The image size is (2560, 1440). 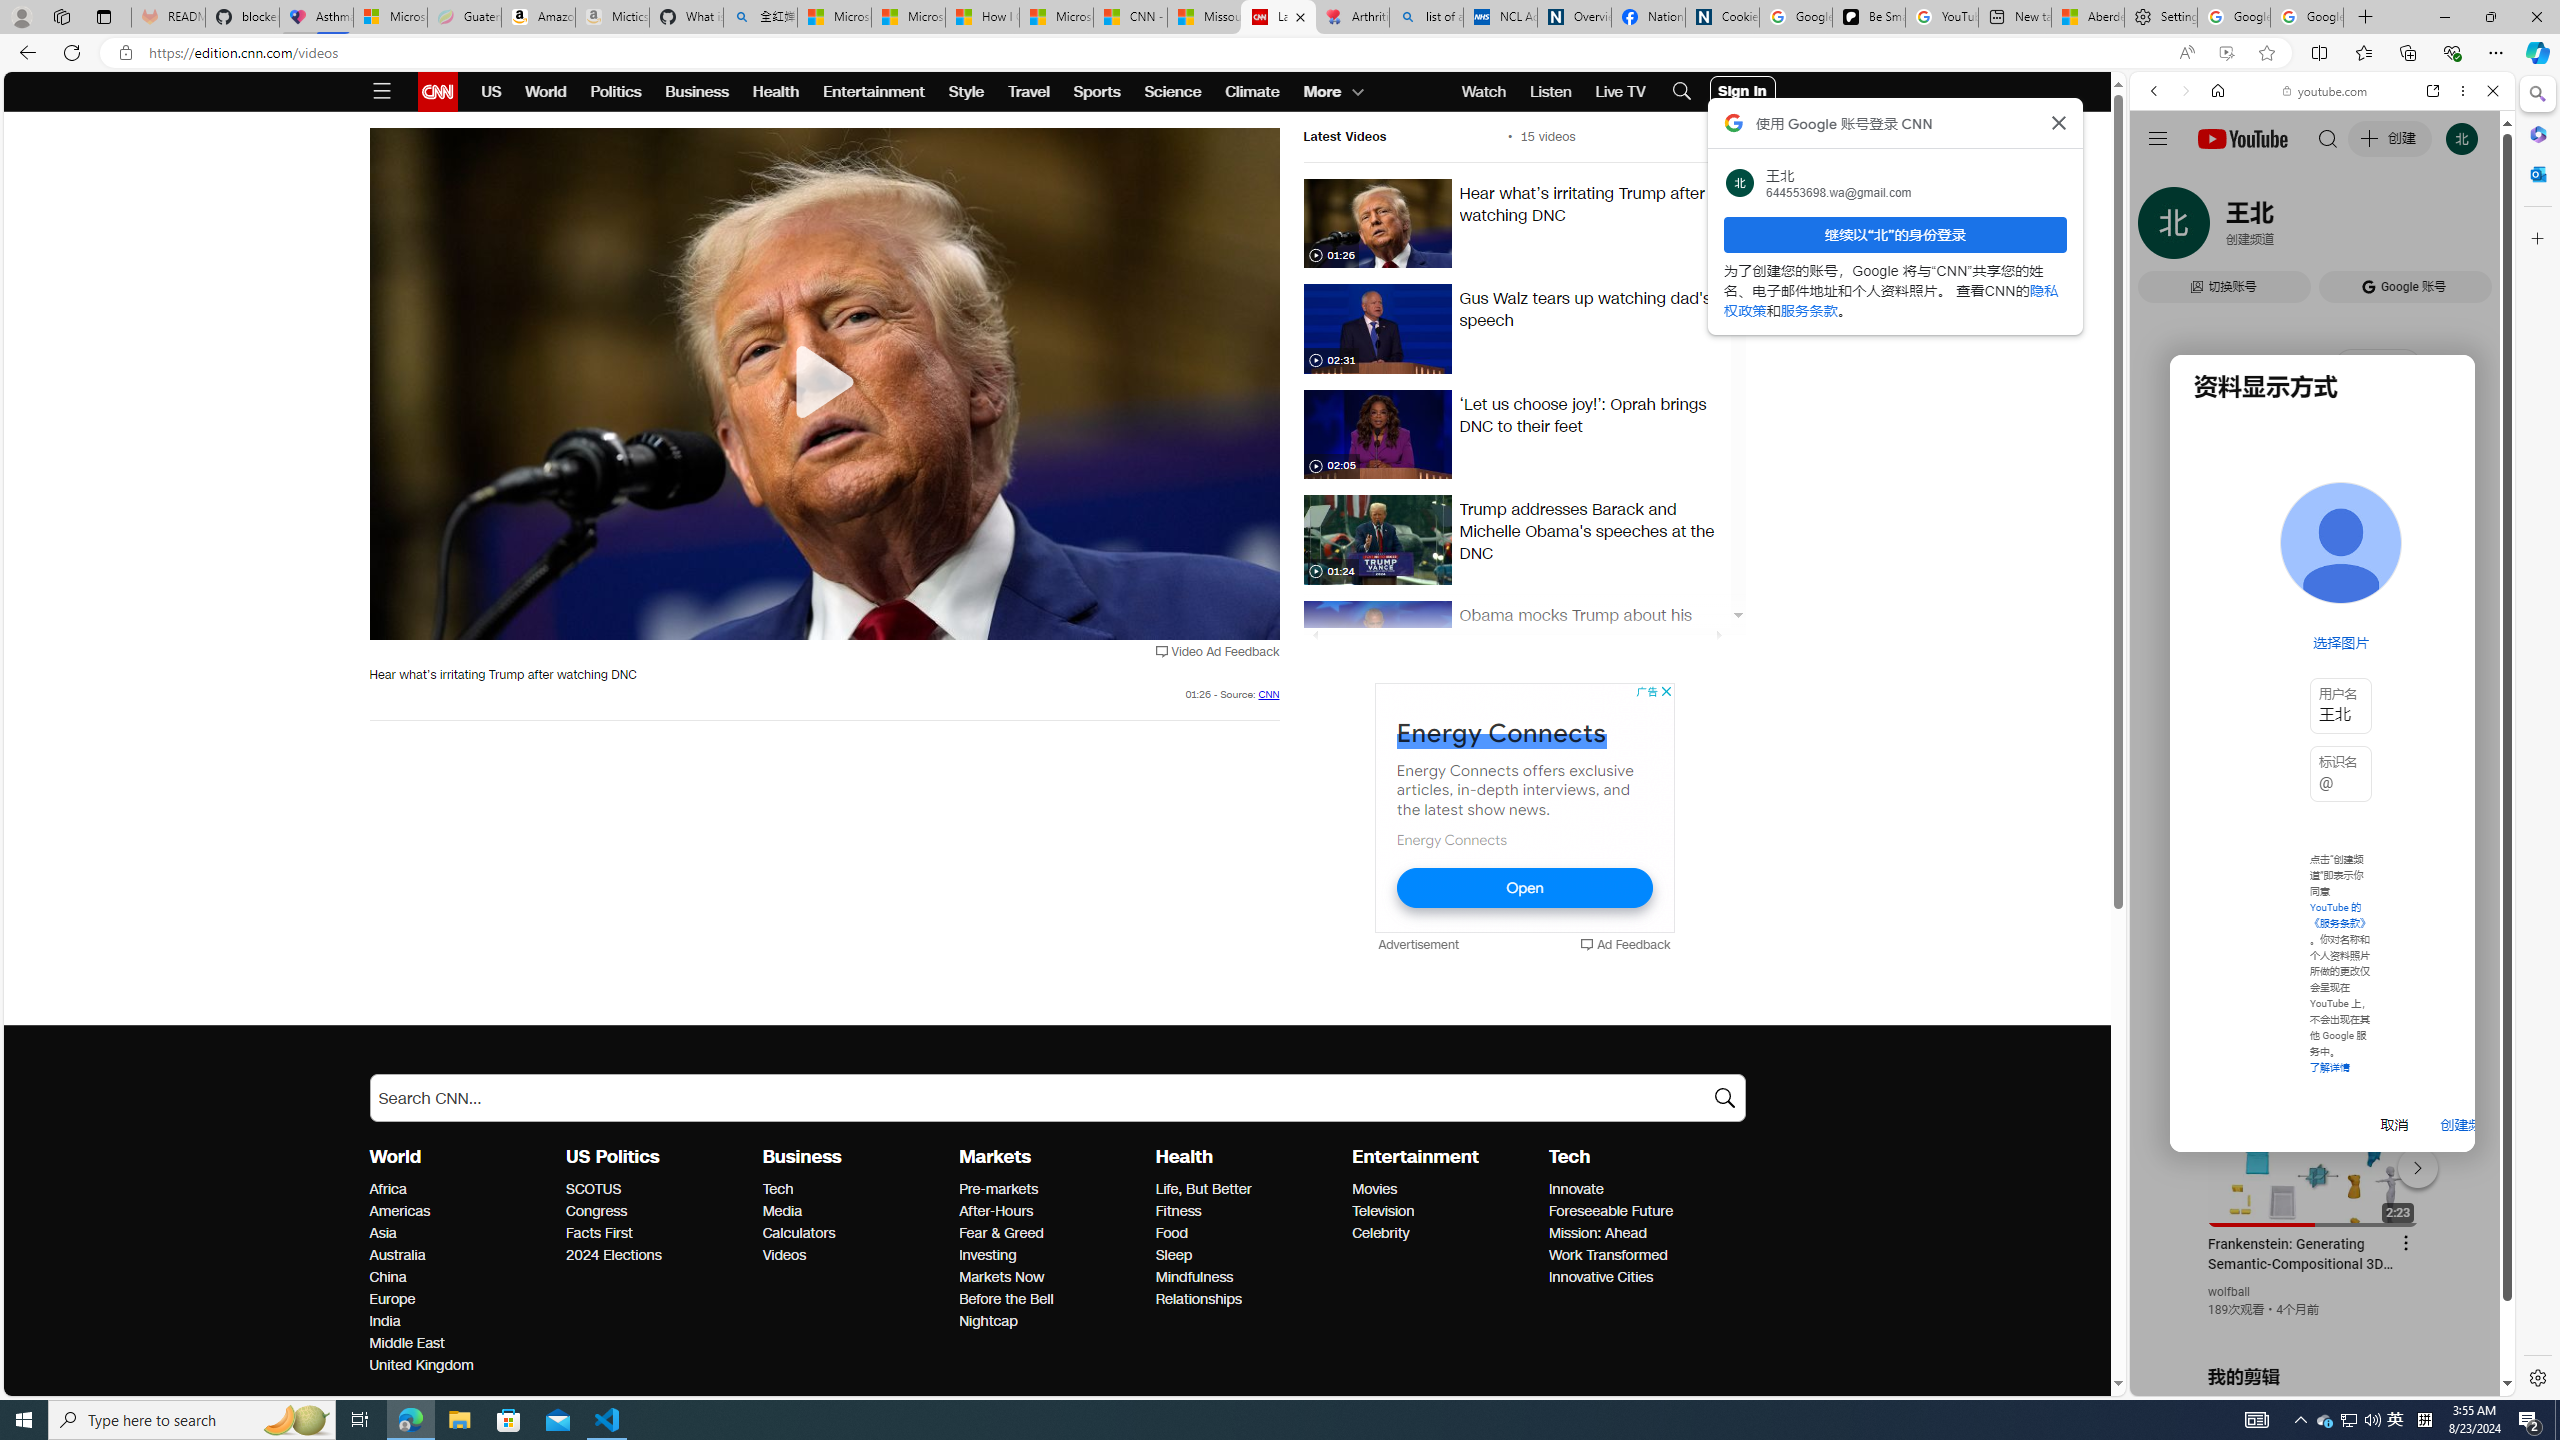 I want to click on Listen, so click(x=1550, y=92).